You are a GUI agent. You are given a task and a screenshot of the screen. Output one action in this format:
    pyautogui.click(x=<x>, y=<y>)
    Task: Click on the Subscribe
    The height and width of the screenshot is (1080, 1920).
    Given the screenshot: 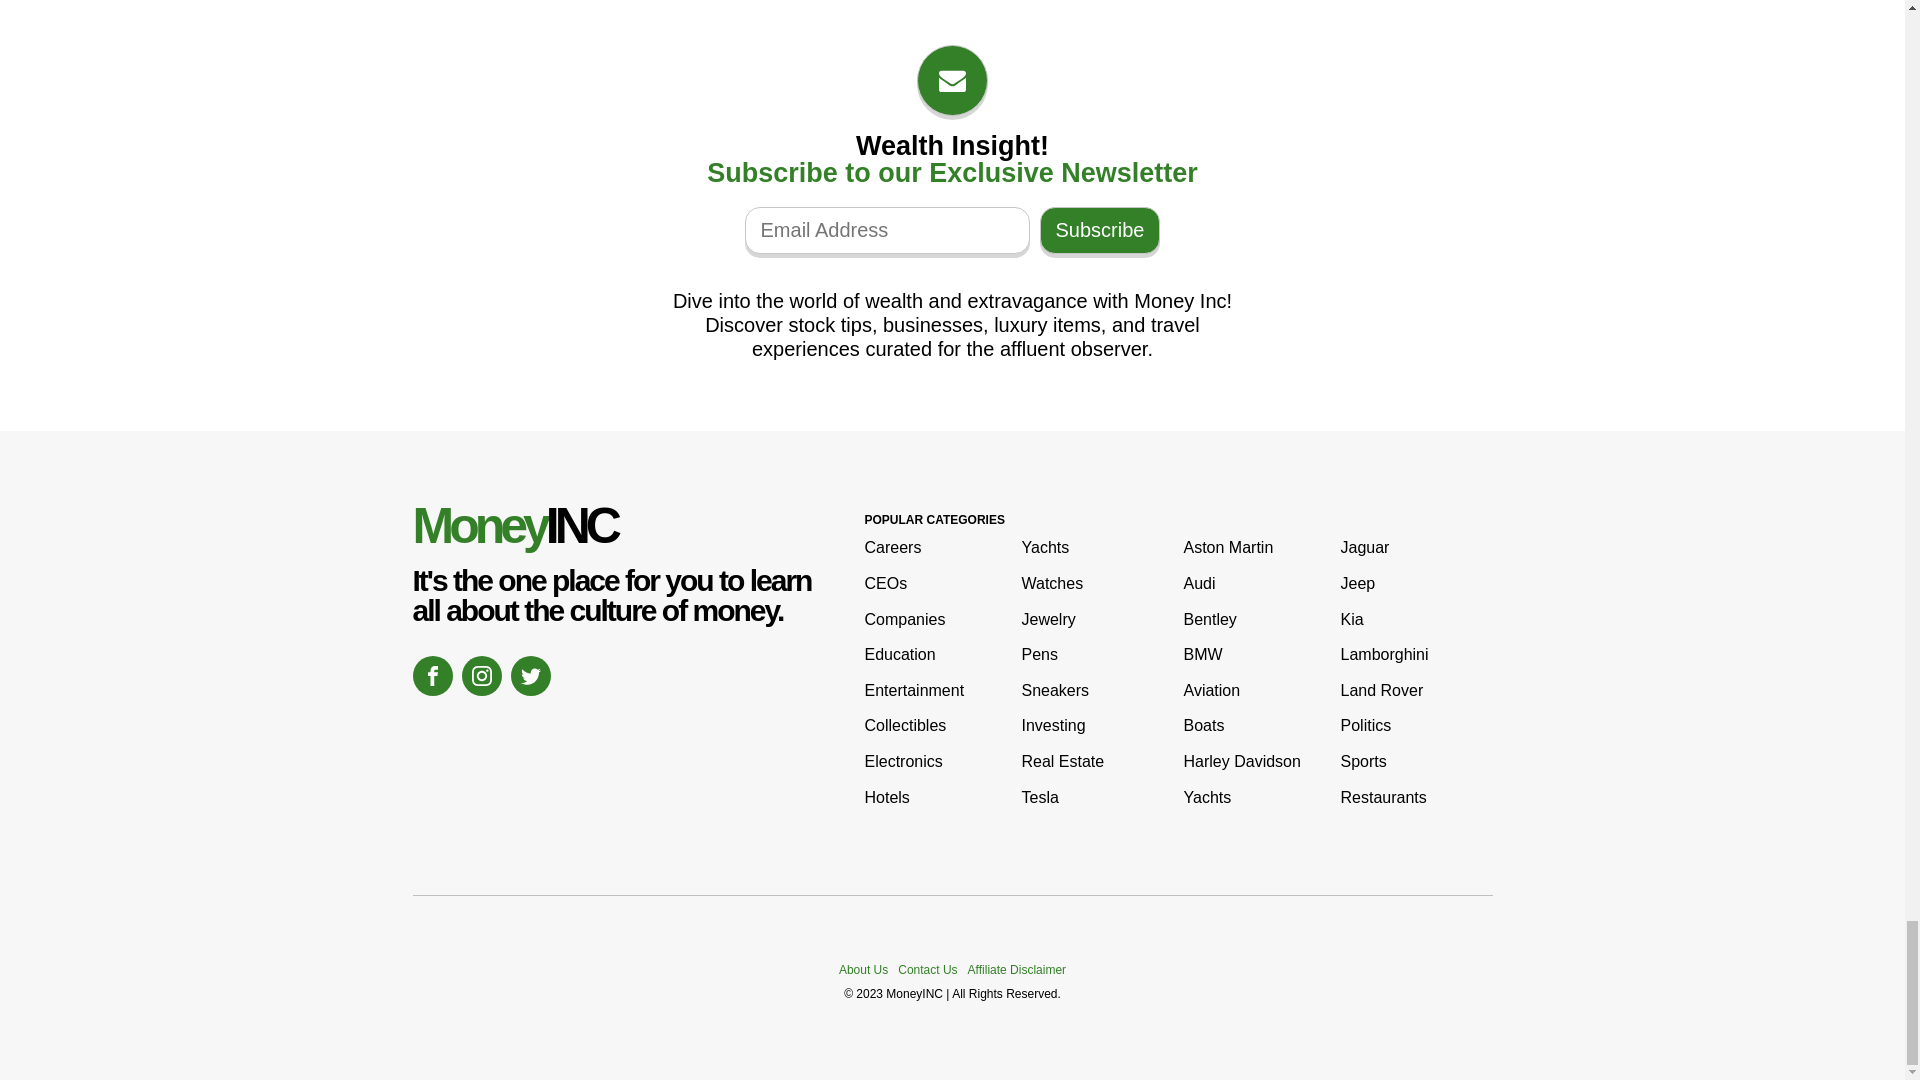 What is the action you would take?
    pyautogui.click(x=1100, y=230)
    